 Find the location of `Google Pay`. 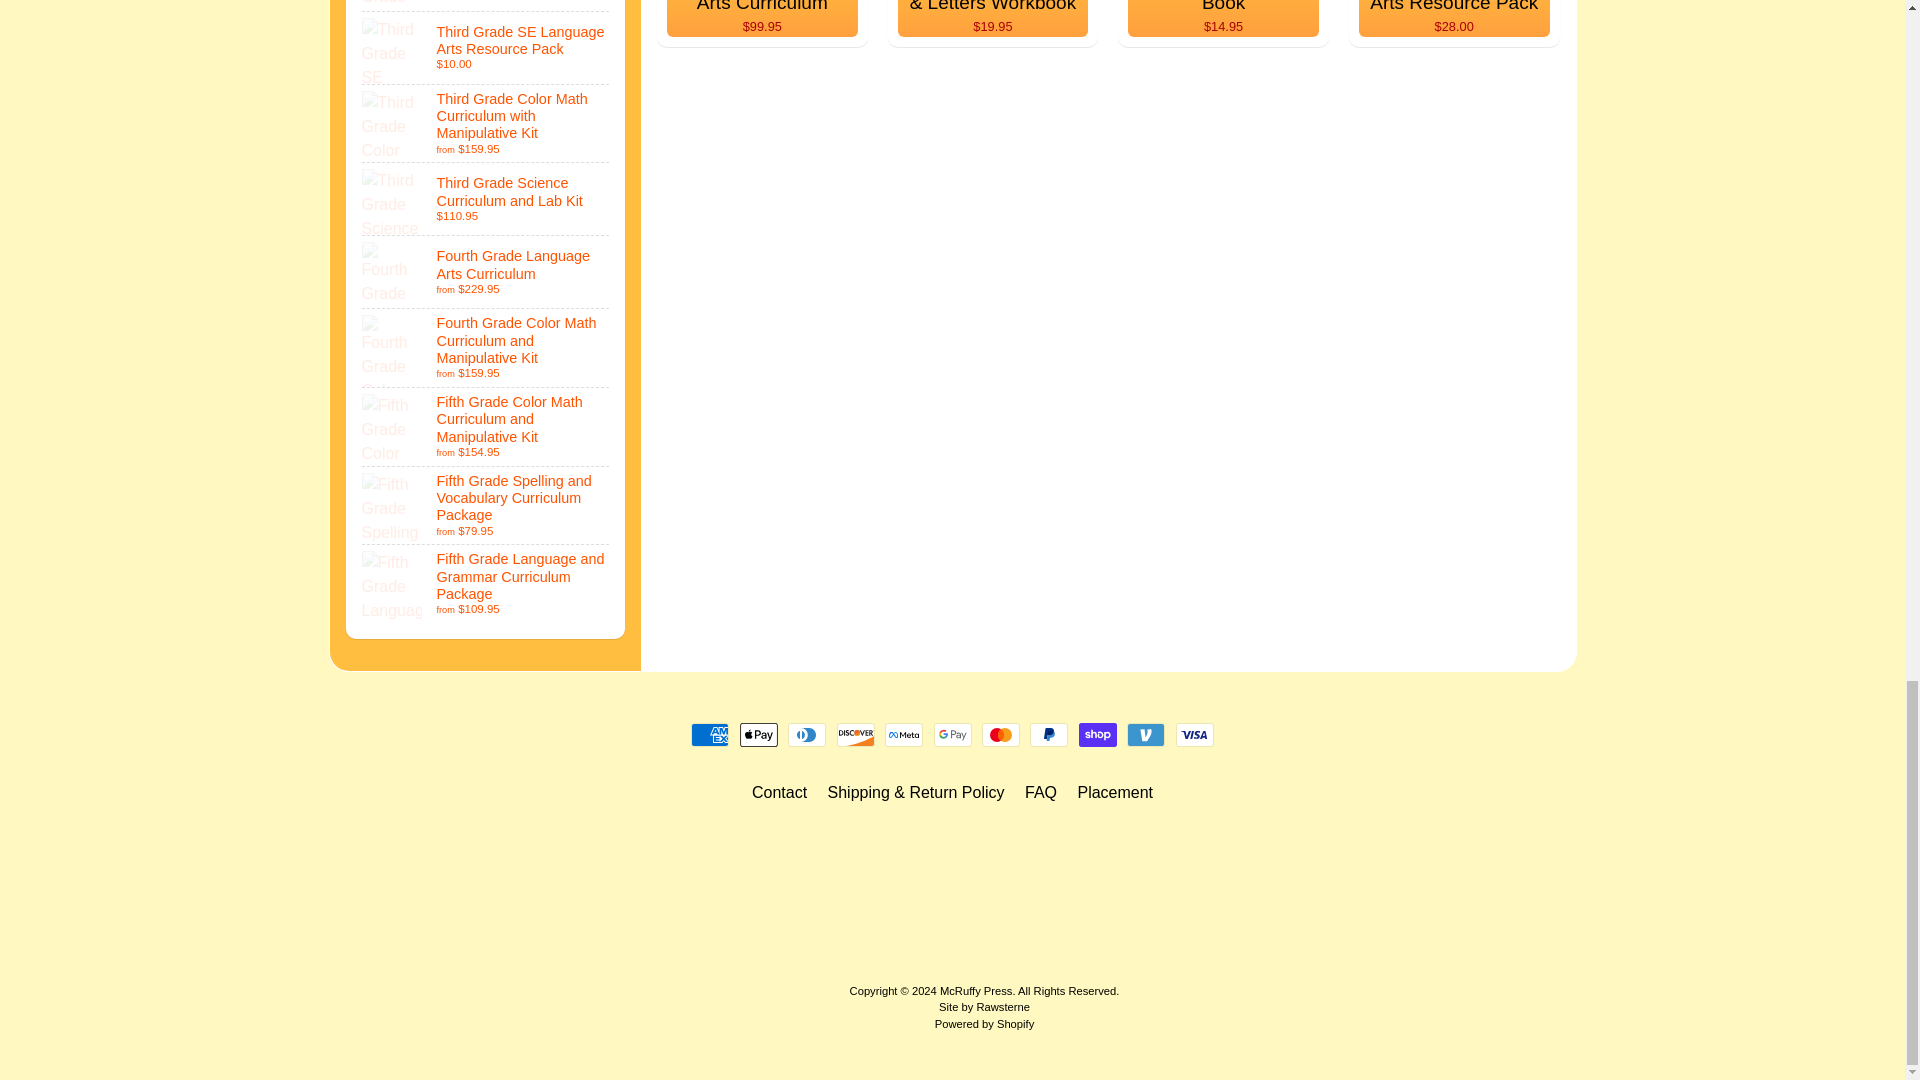

Google Pay is located at coordinates (952, 734).